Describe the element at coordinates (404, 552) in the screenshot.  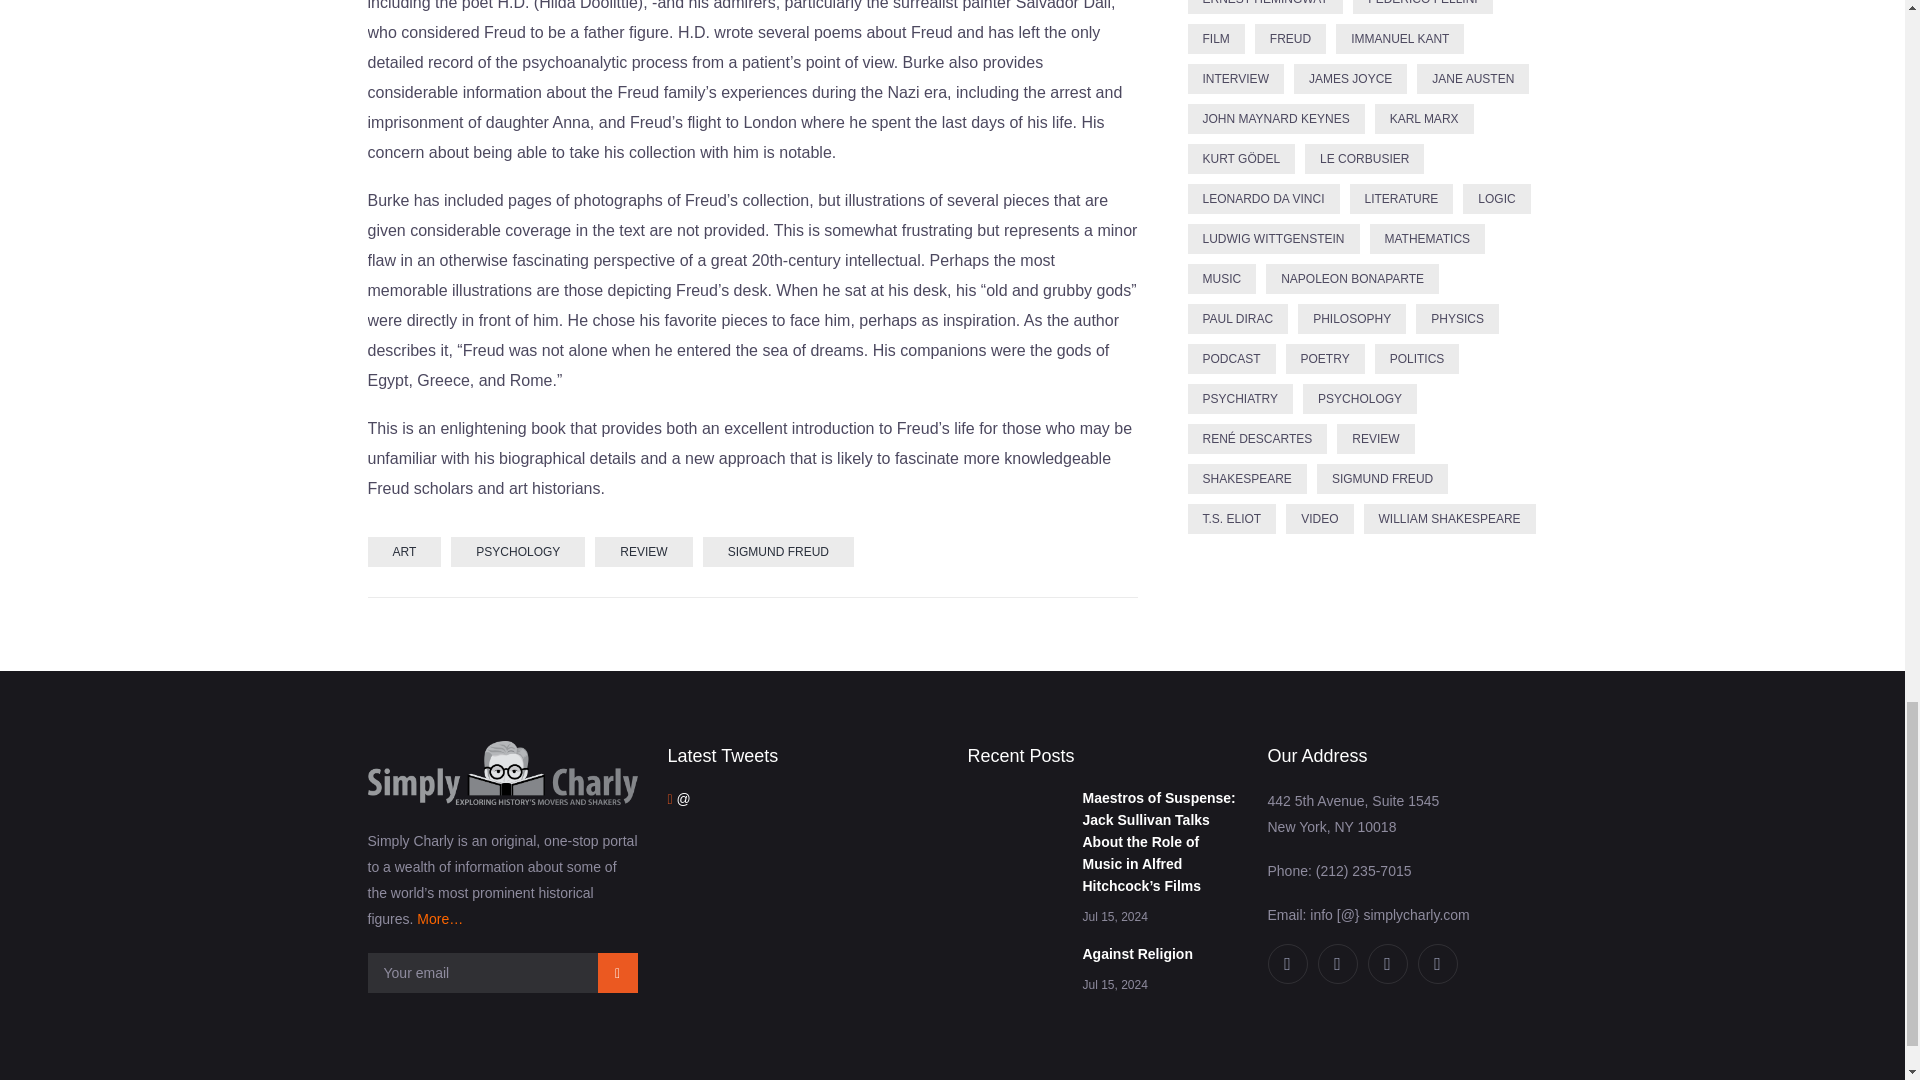
I see `ART` at that location.